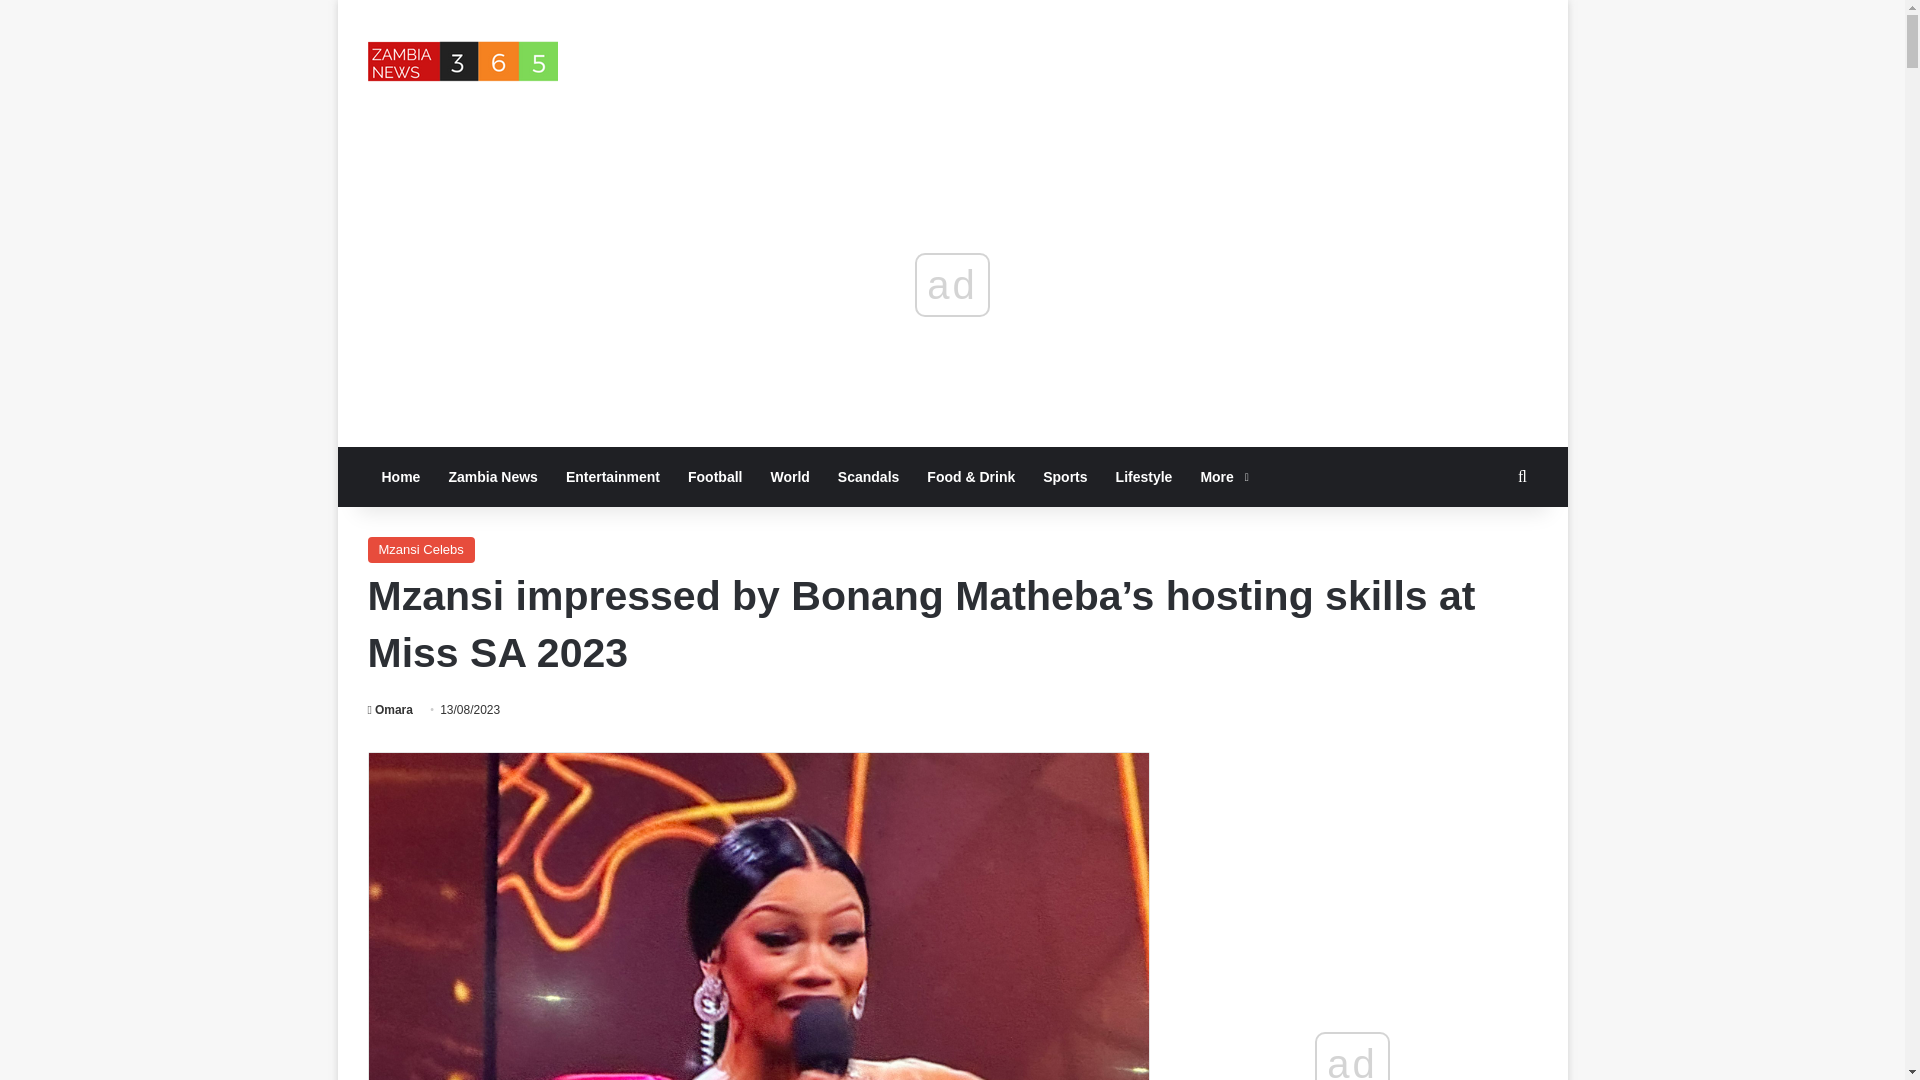  What do you see at coordinates (463, 60) in the screenshot?
I see `Zambia News365` at bounding box center [463, 60].